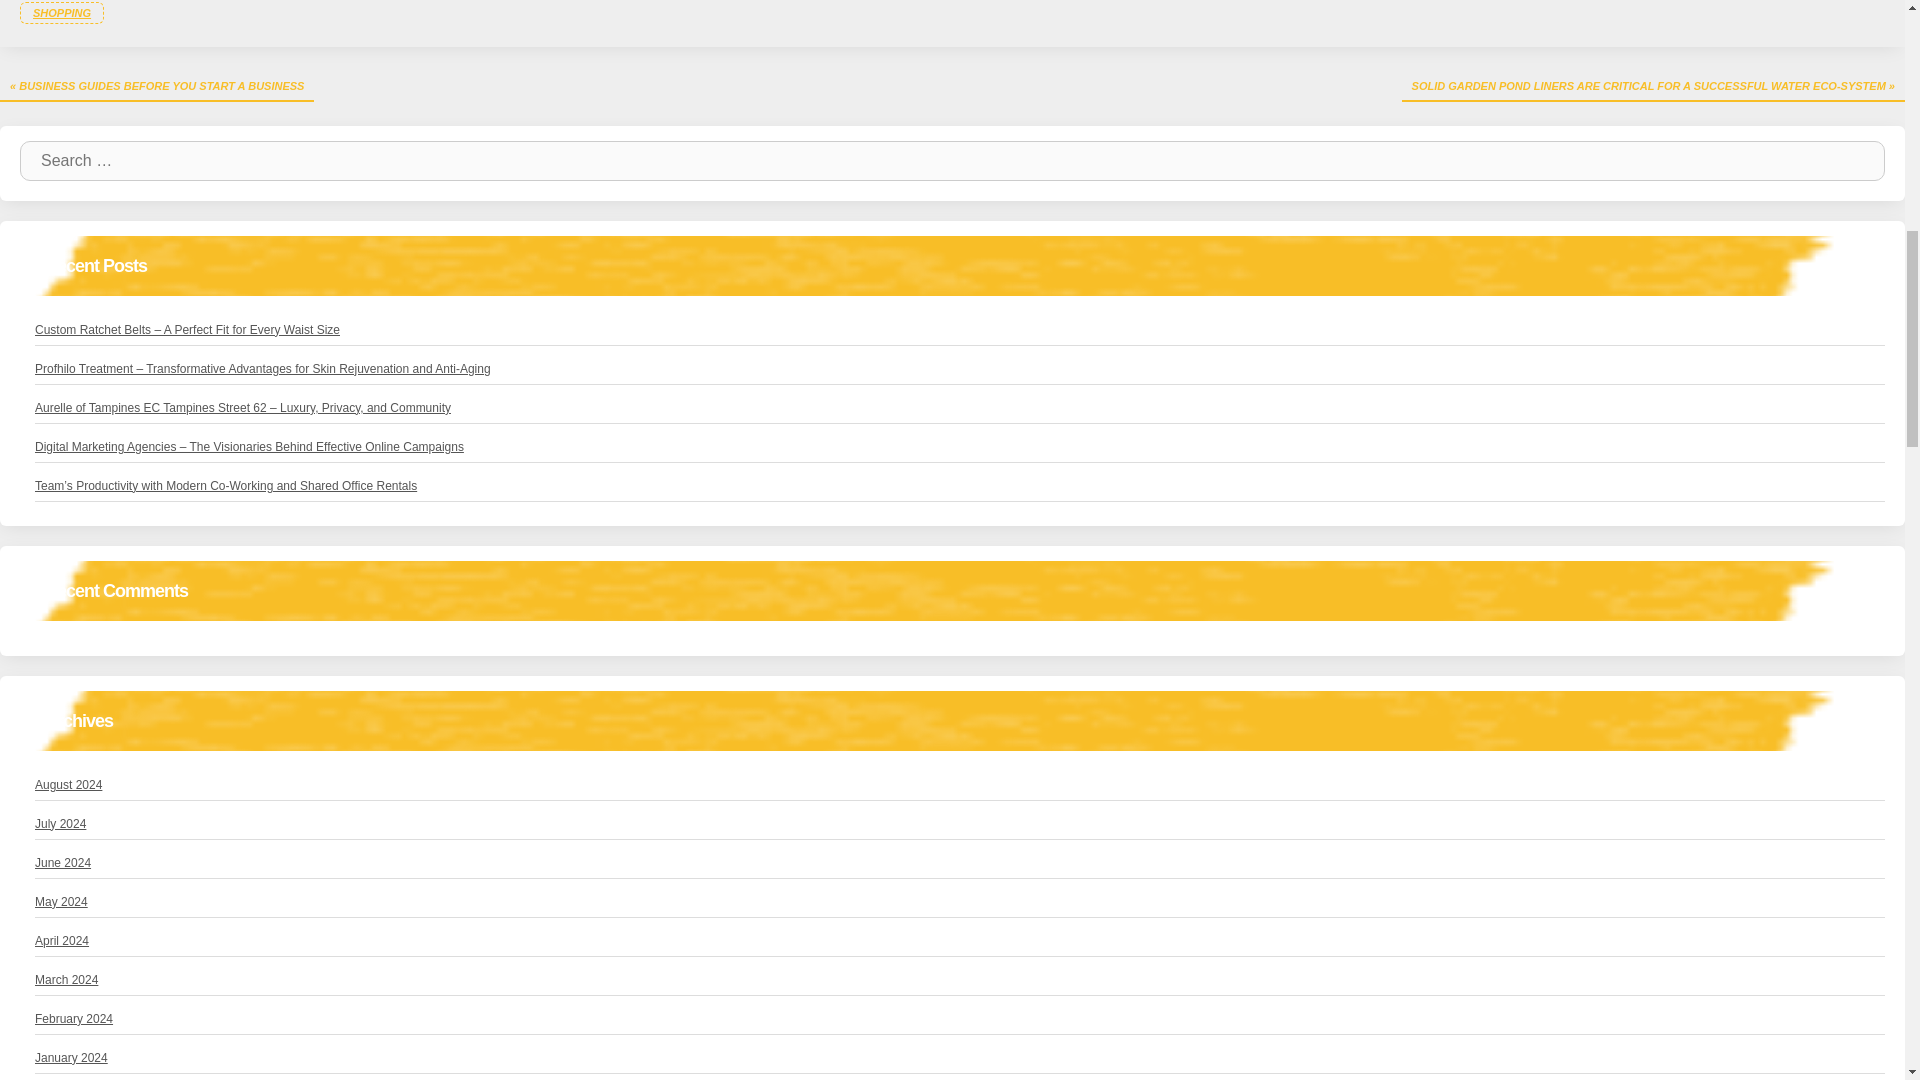 This screenshot has height=1080, width=1920. What do you see at coordinates (1855, 161) in the screenshot?
I see `Search` at bounding box center [1855, 161].